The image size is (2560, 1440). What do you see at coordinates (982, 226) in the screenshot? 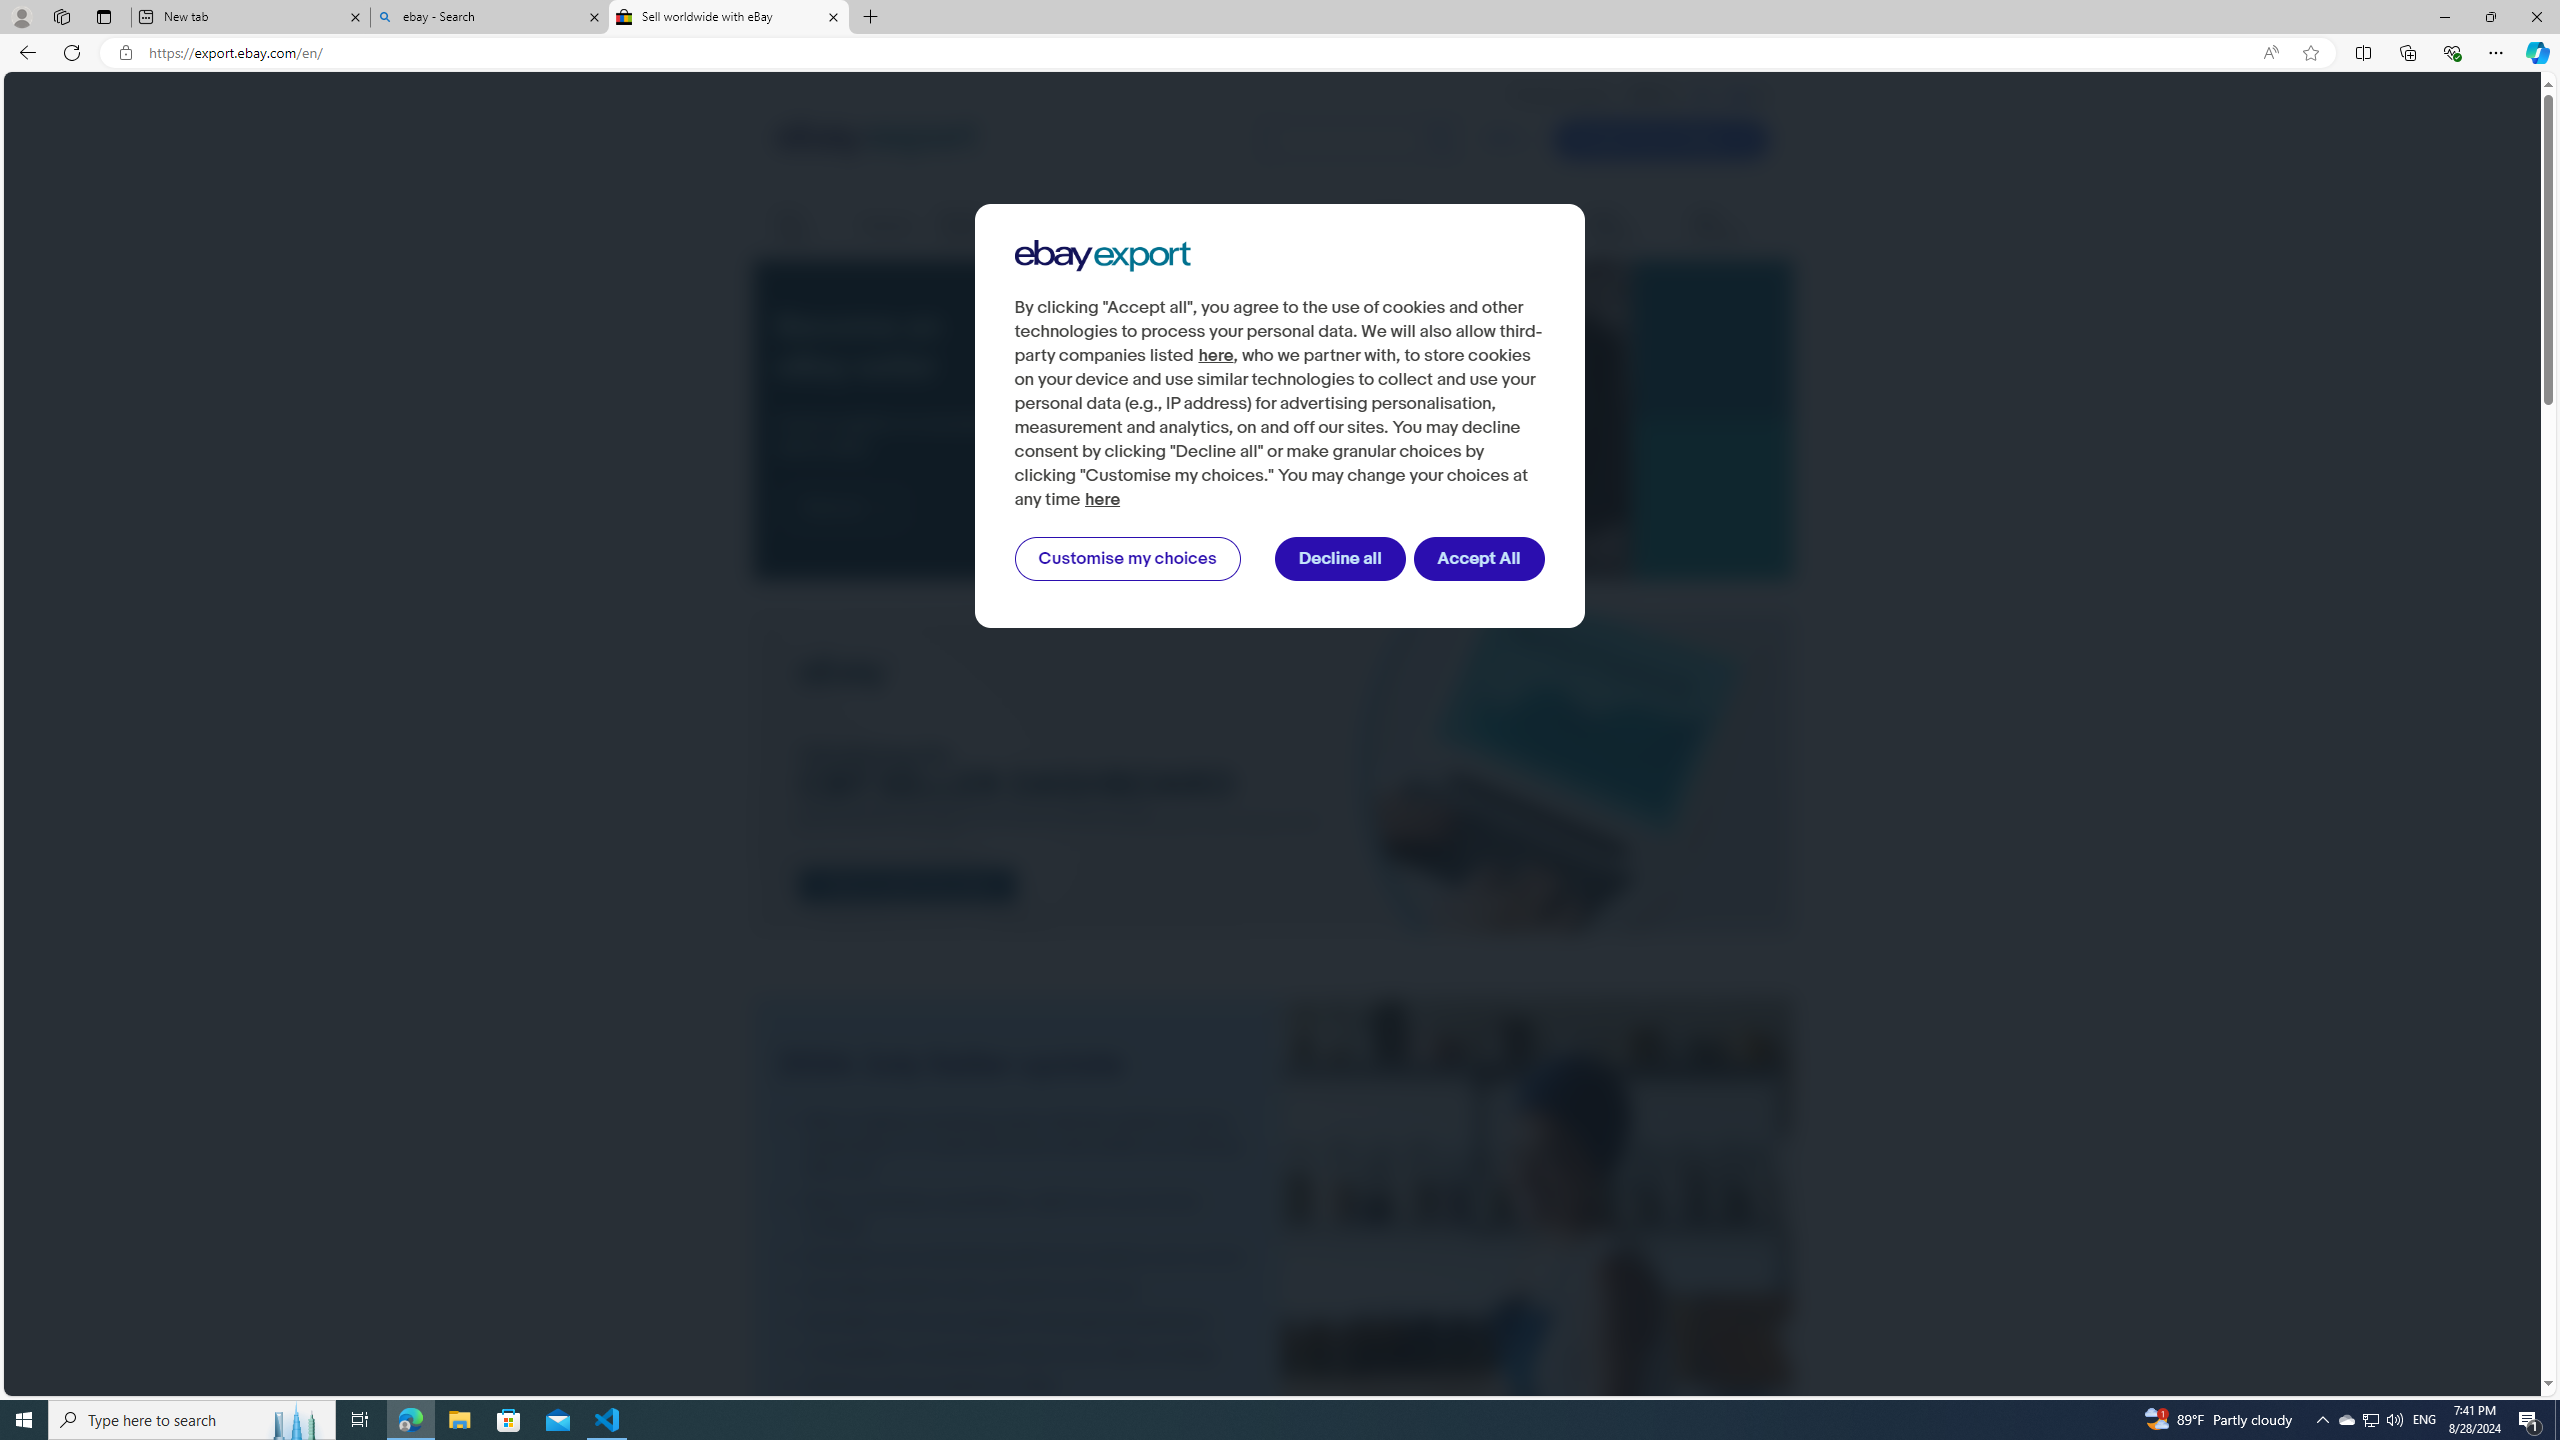
I see `Manage listings` at bounding box center [982, 226].